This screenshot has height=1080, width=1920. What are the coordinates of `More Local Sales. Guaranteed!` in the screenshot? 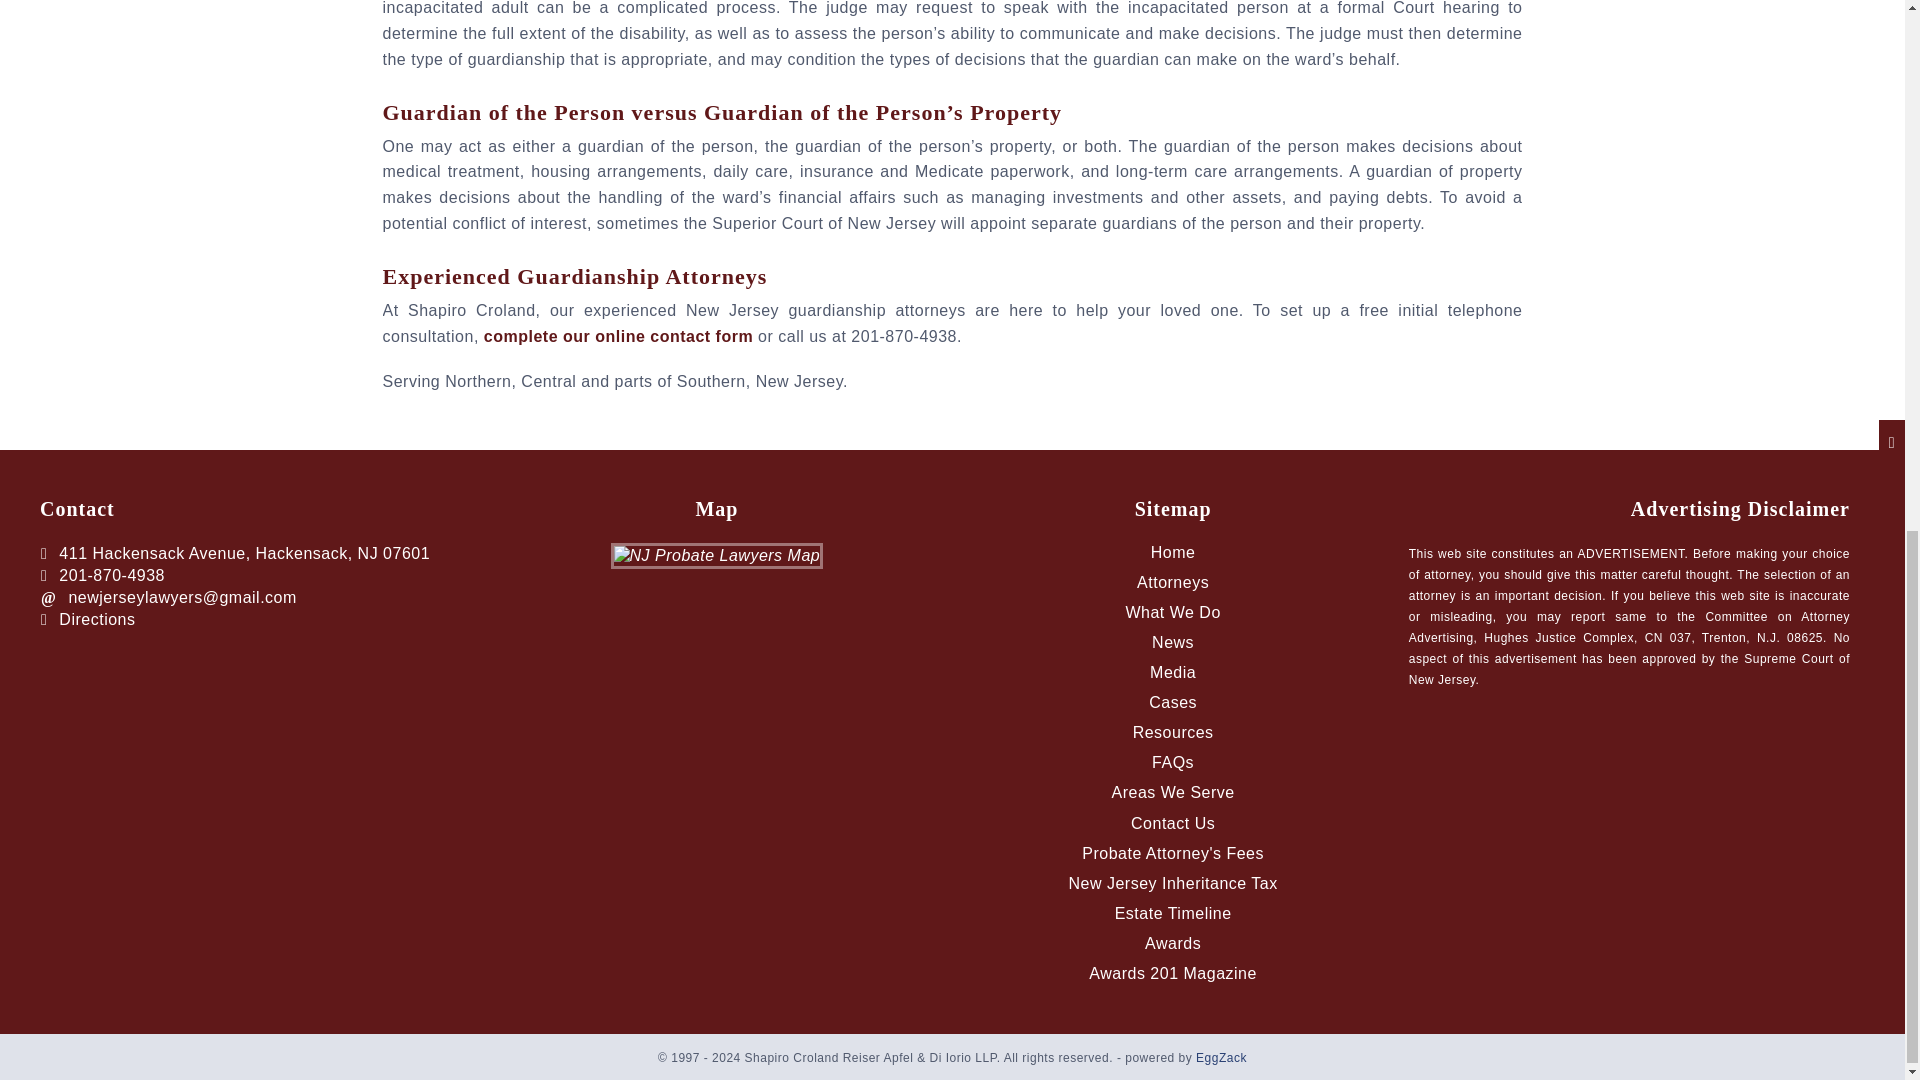 It's located at (1221, 1057).